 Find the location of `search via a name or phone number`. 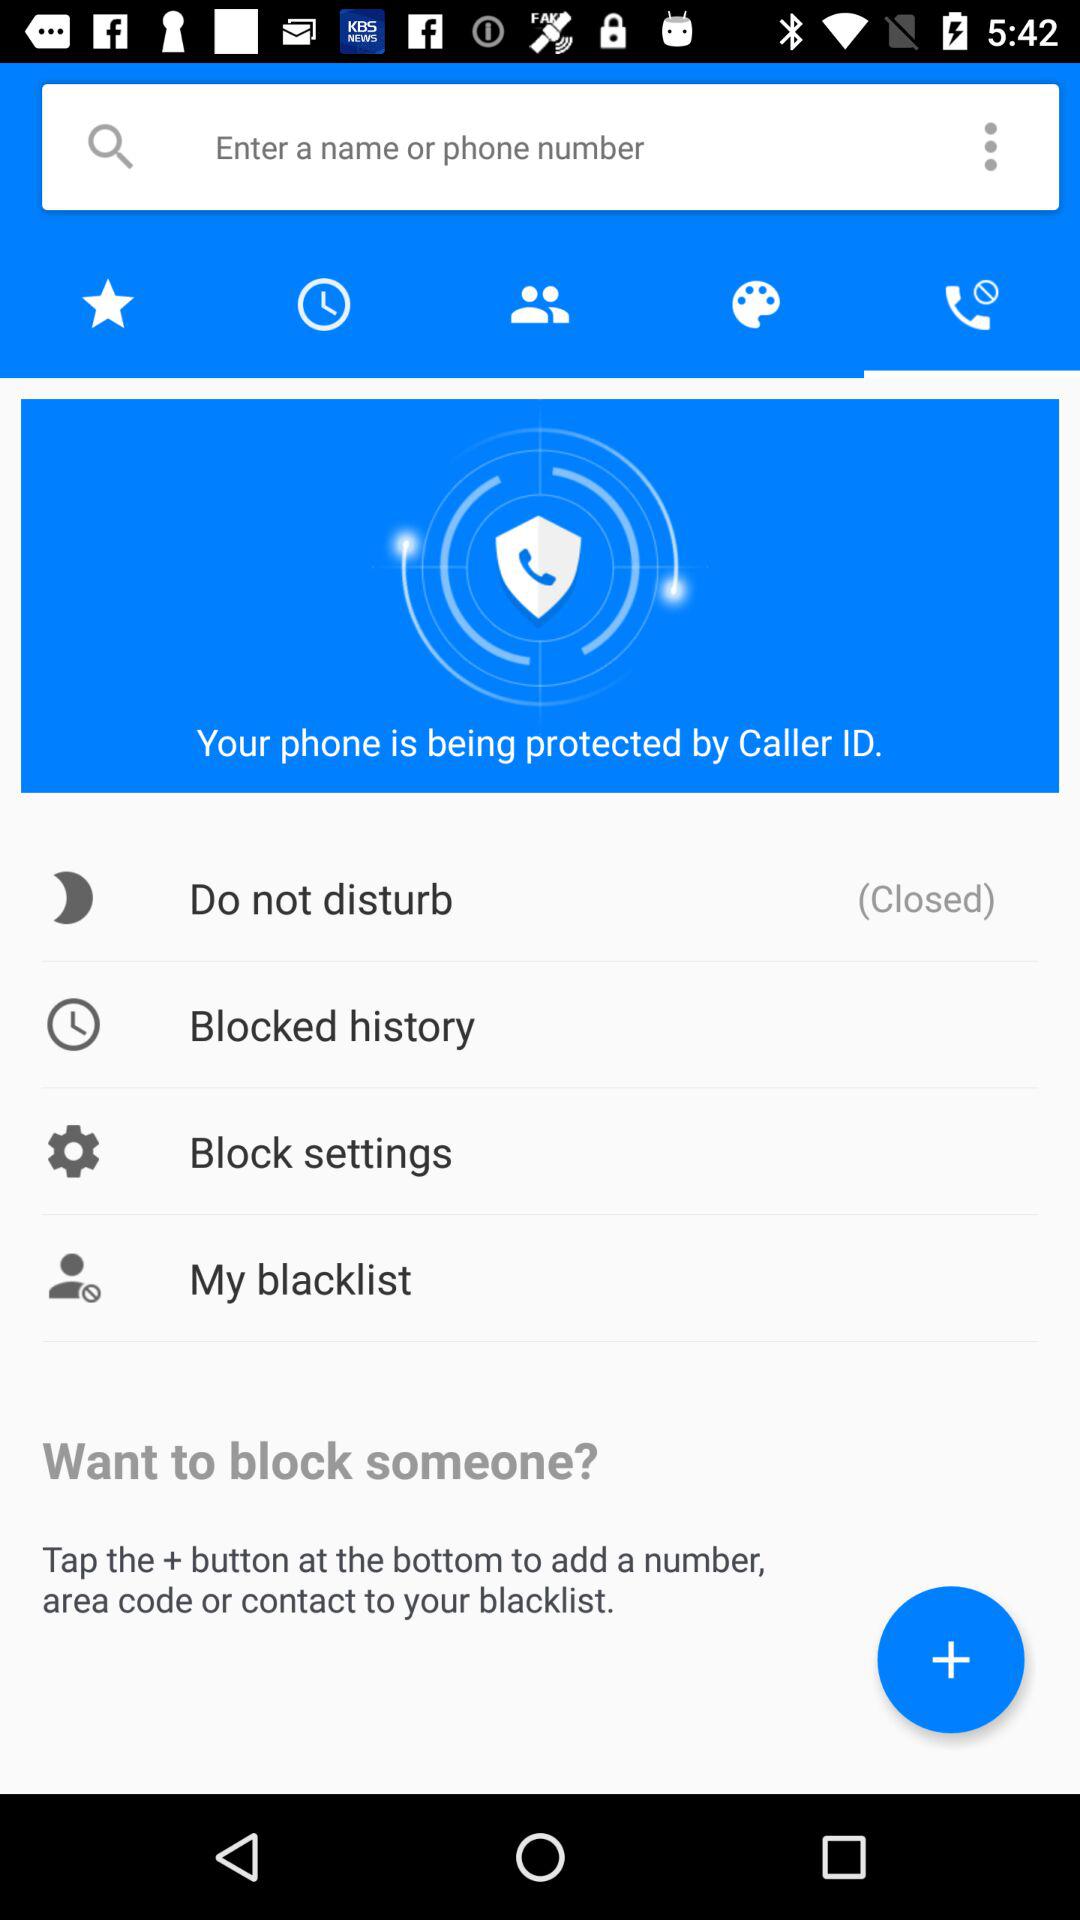

search via a name or phone number is located at coordinates (579, 146).